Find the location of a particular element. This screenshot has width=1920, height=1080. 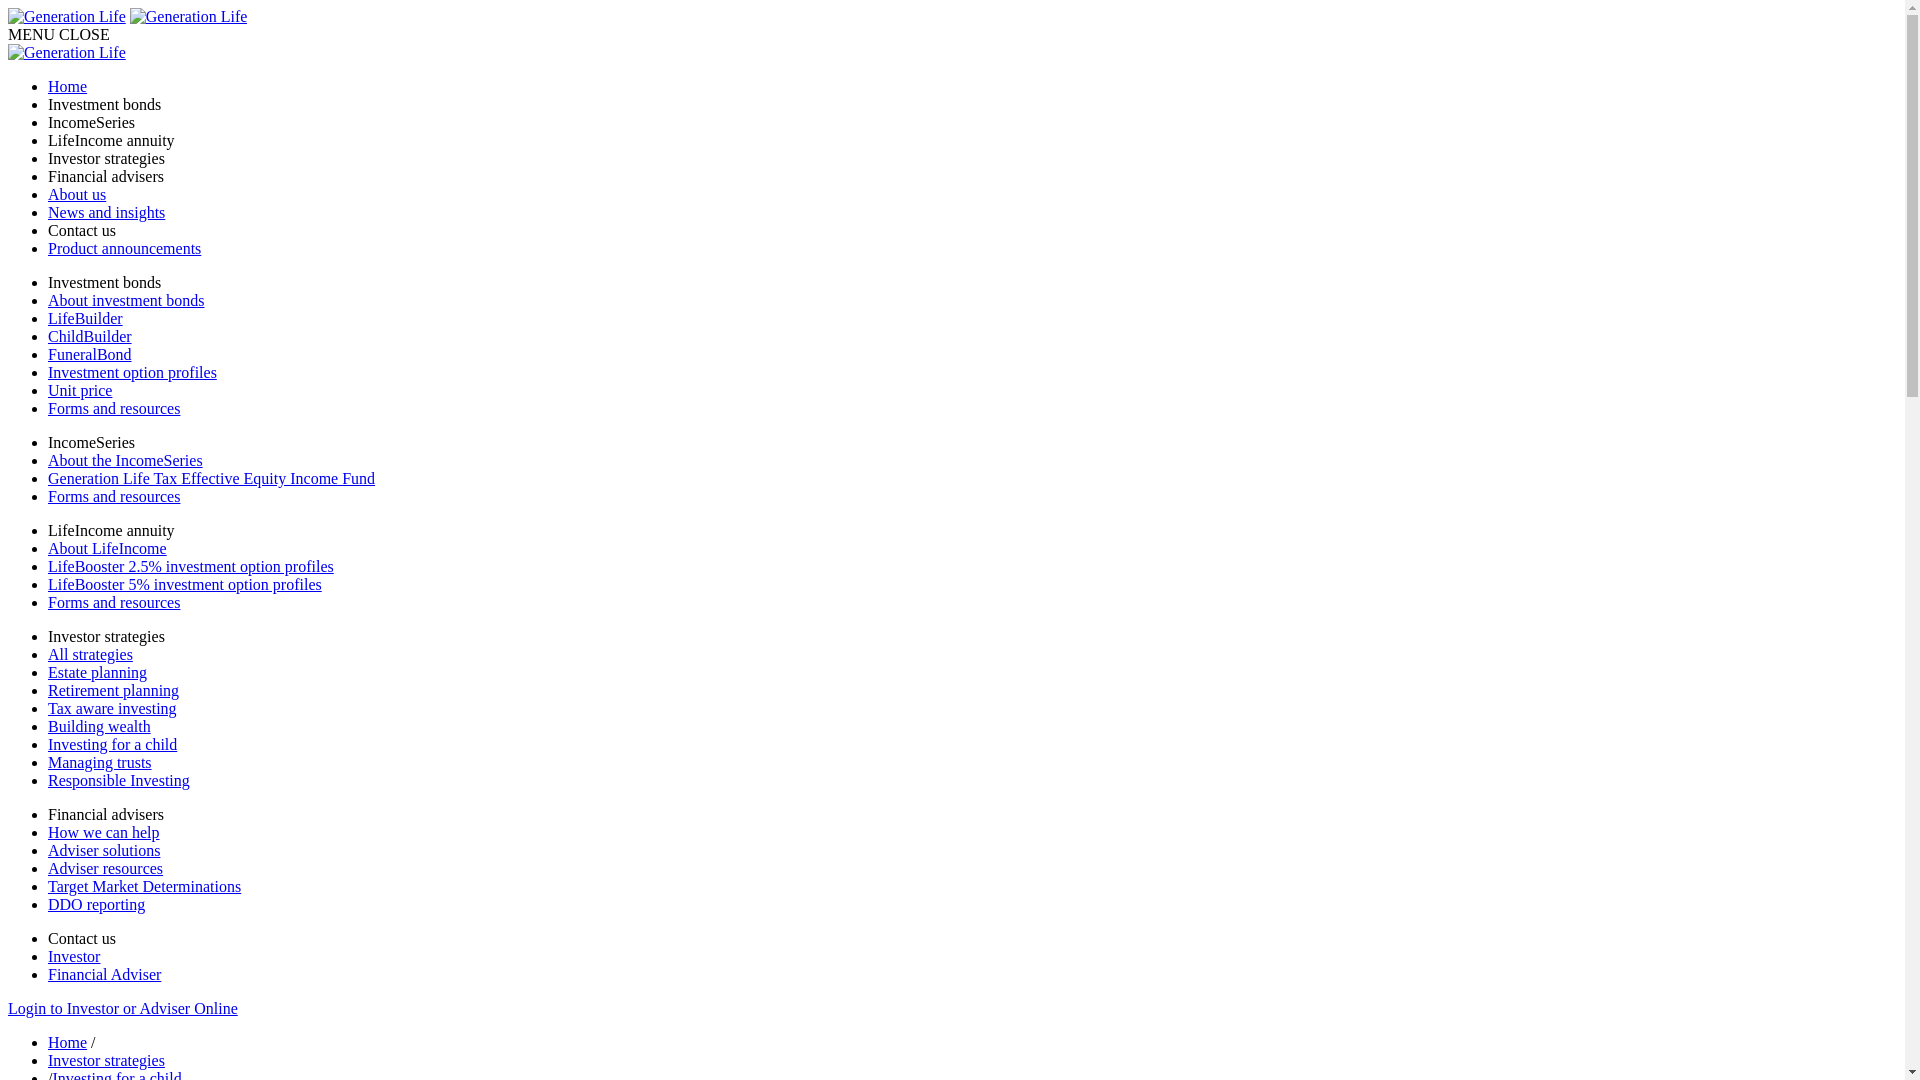

Generation Life Tax Effective Equity Income Fund is located at coordinates (972, 479).